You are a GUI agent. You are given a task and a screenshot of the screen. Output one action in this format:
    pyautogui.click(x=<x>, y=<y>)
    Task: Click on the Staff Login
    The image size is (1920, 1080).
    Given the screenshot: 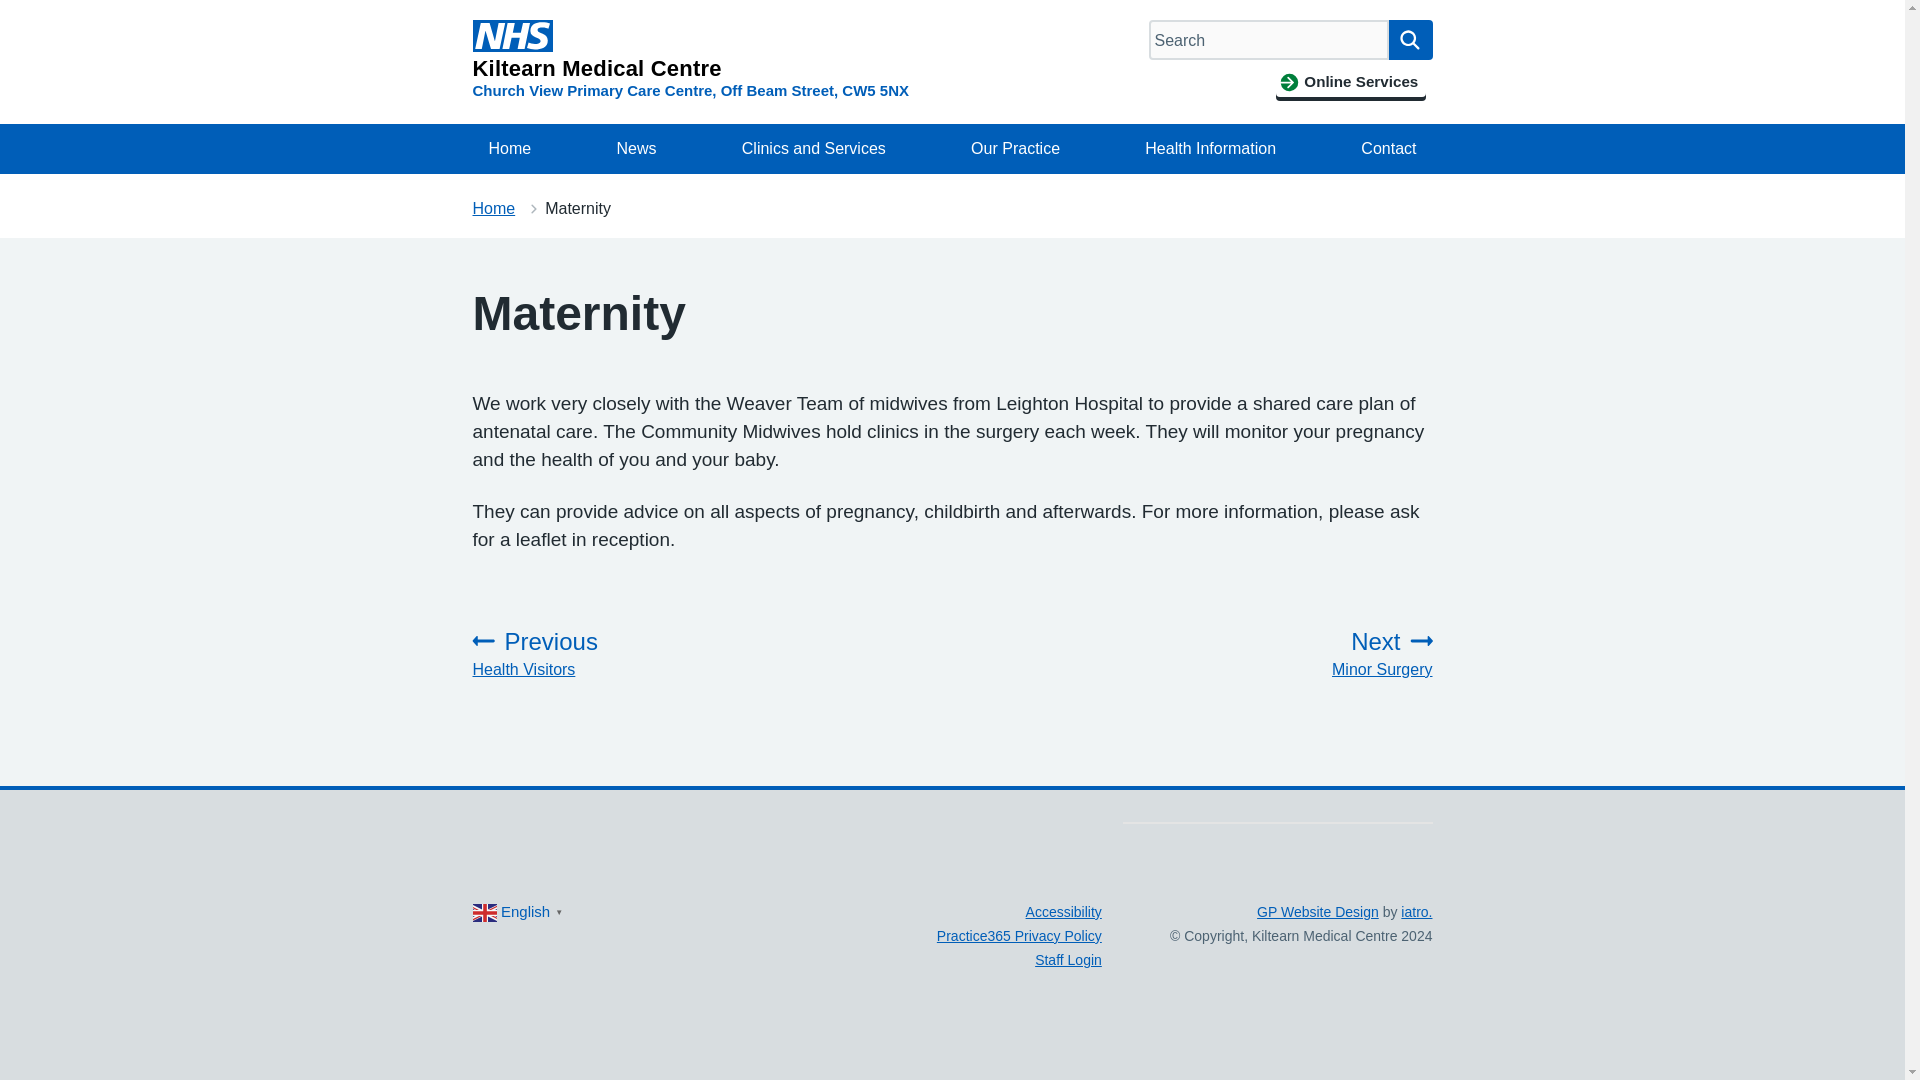 What is the action you would take?
    pyautogui.click(x=1068, y=959)
    